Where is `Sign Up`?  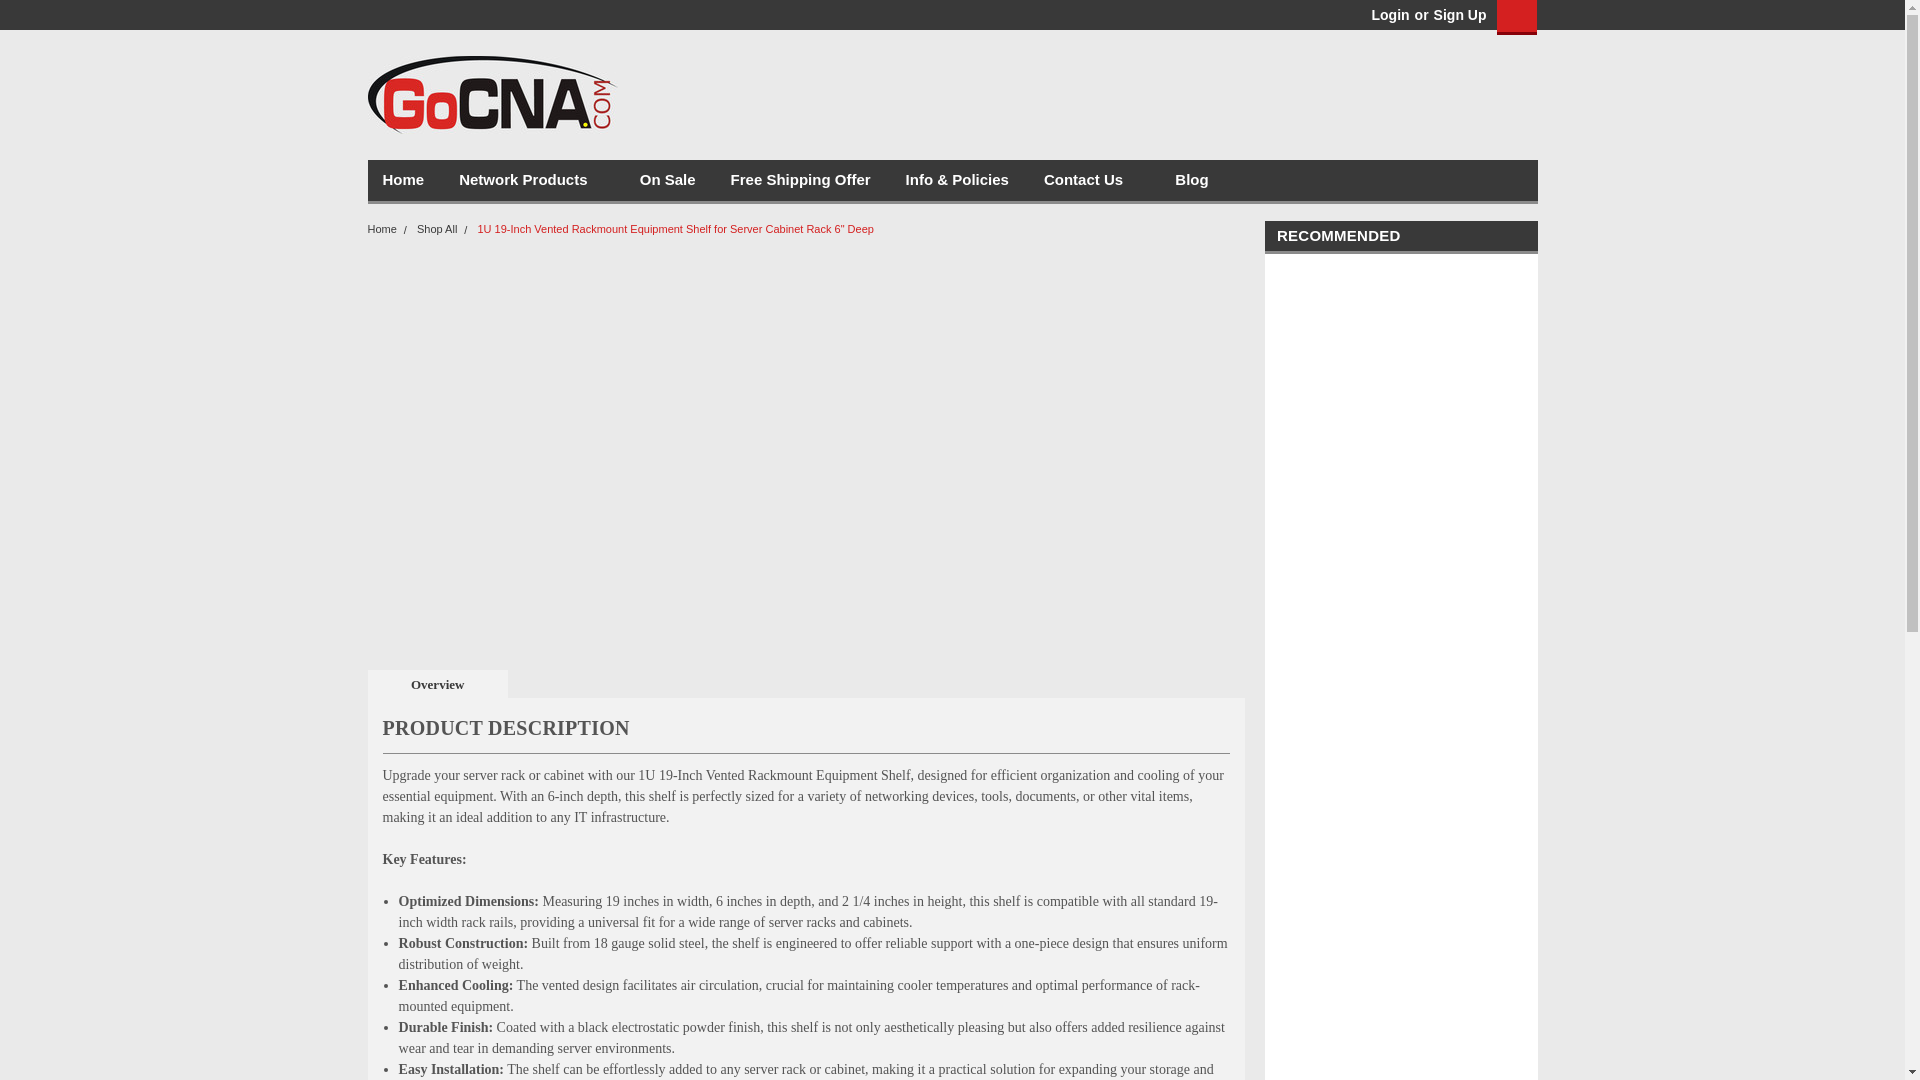
Sign Up is located at coordinates (1457, 15).